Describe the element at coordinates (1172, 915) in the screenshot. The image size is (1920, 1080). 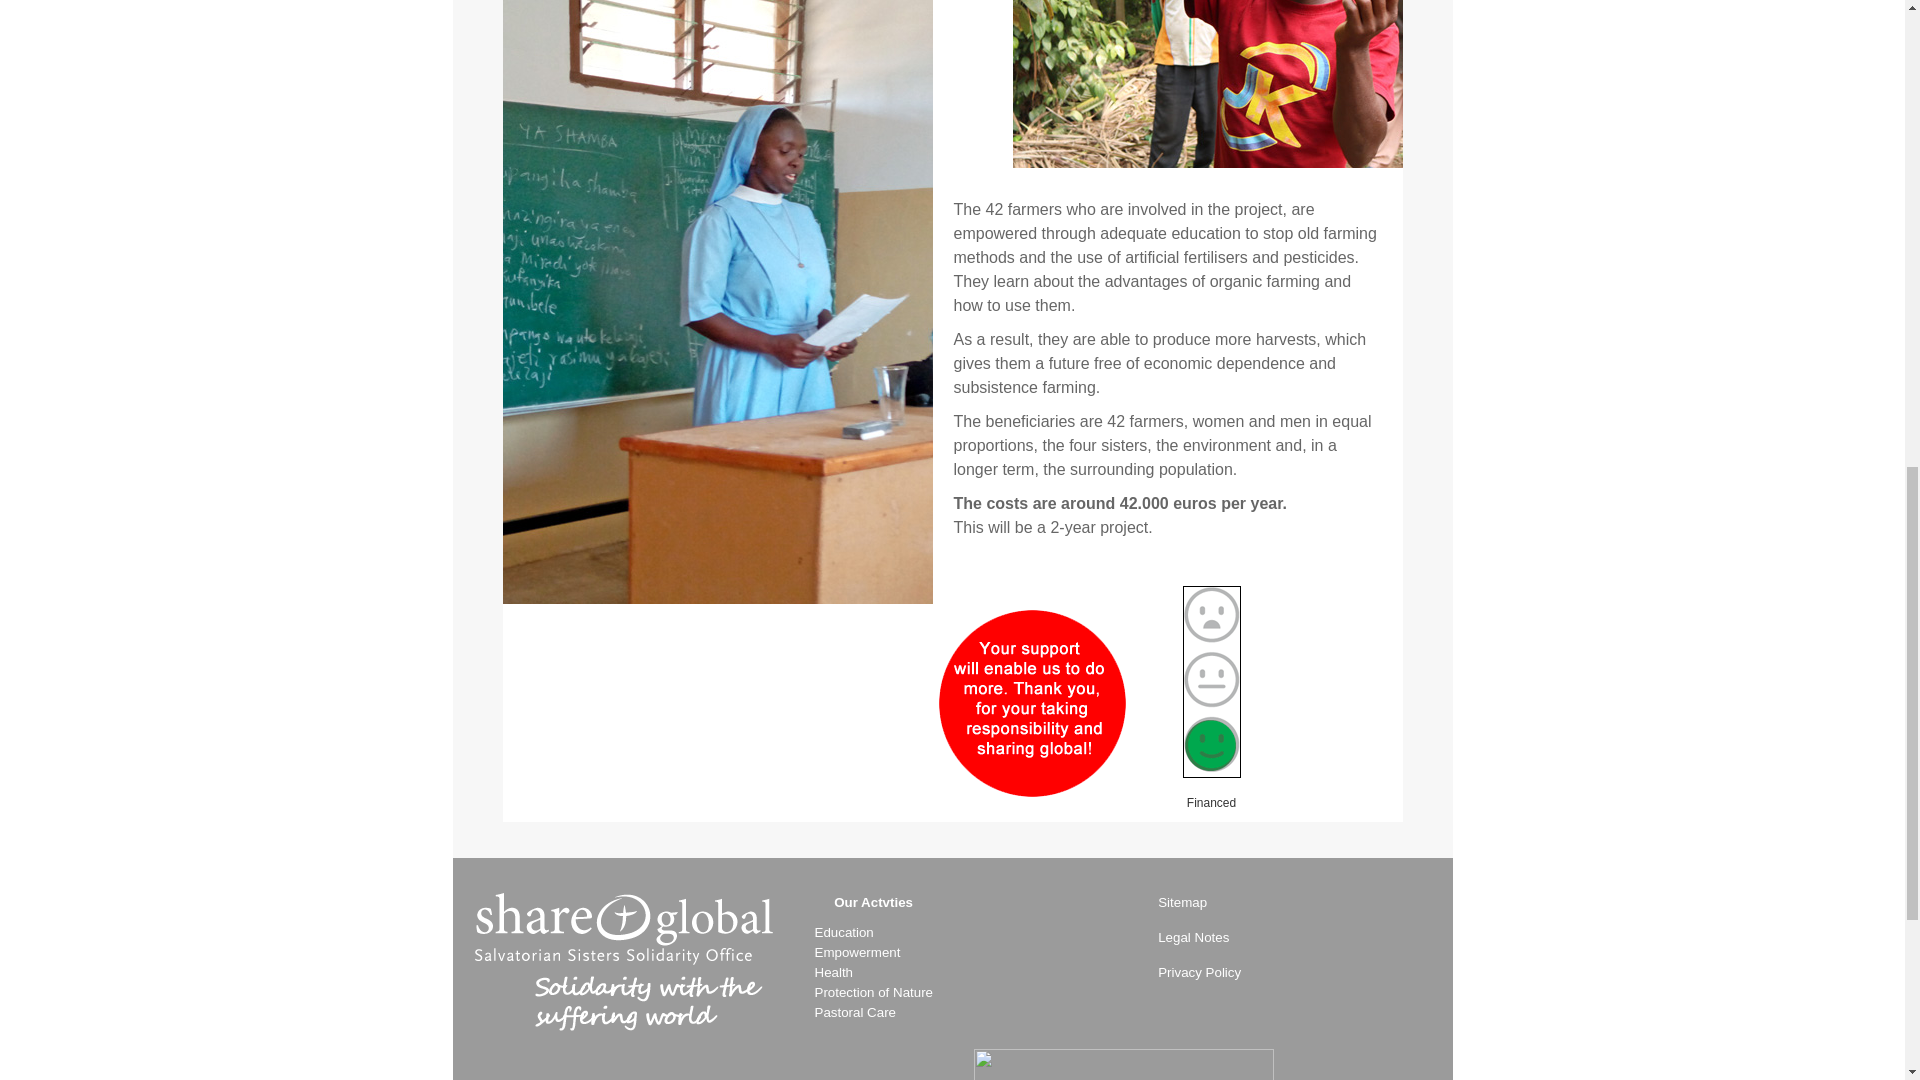
I see `Sitemap` at that location.